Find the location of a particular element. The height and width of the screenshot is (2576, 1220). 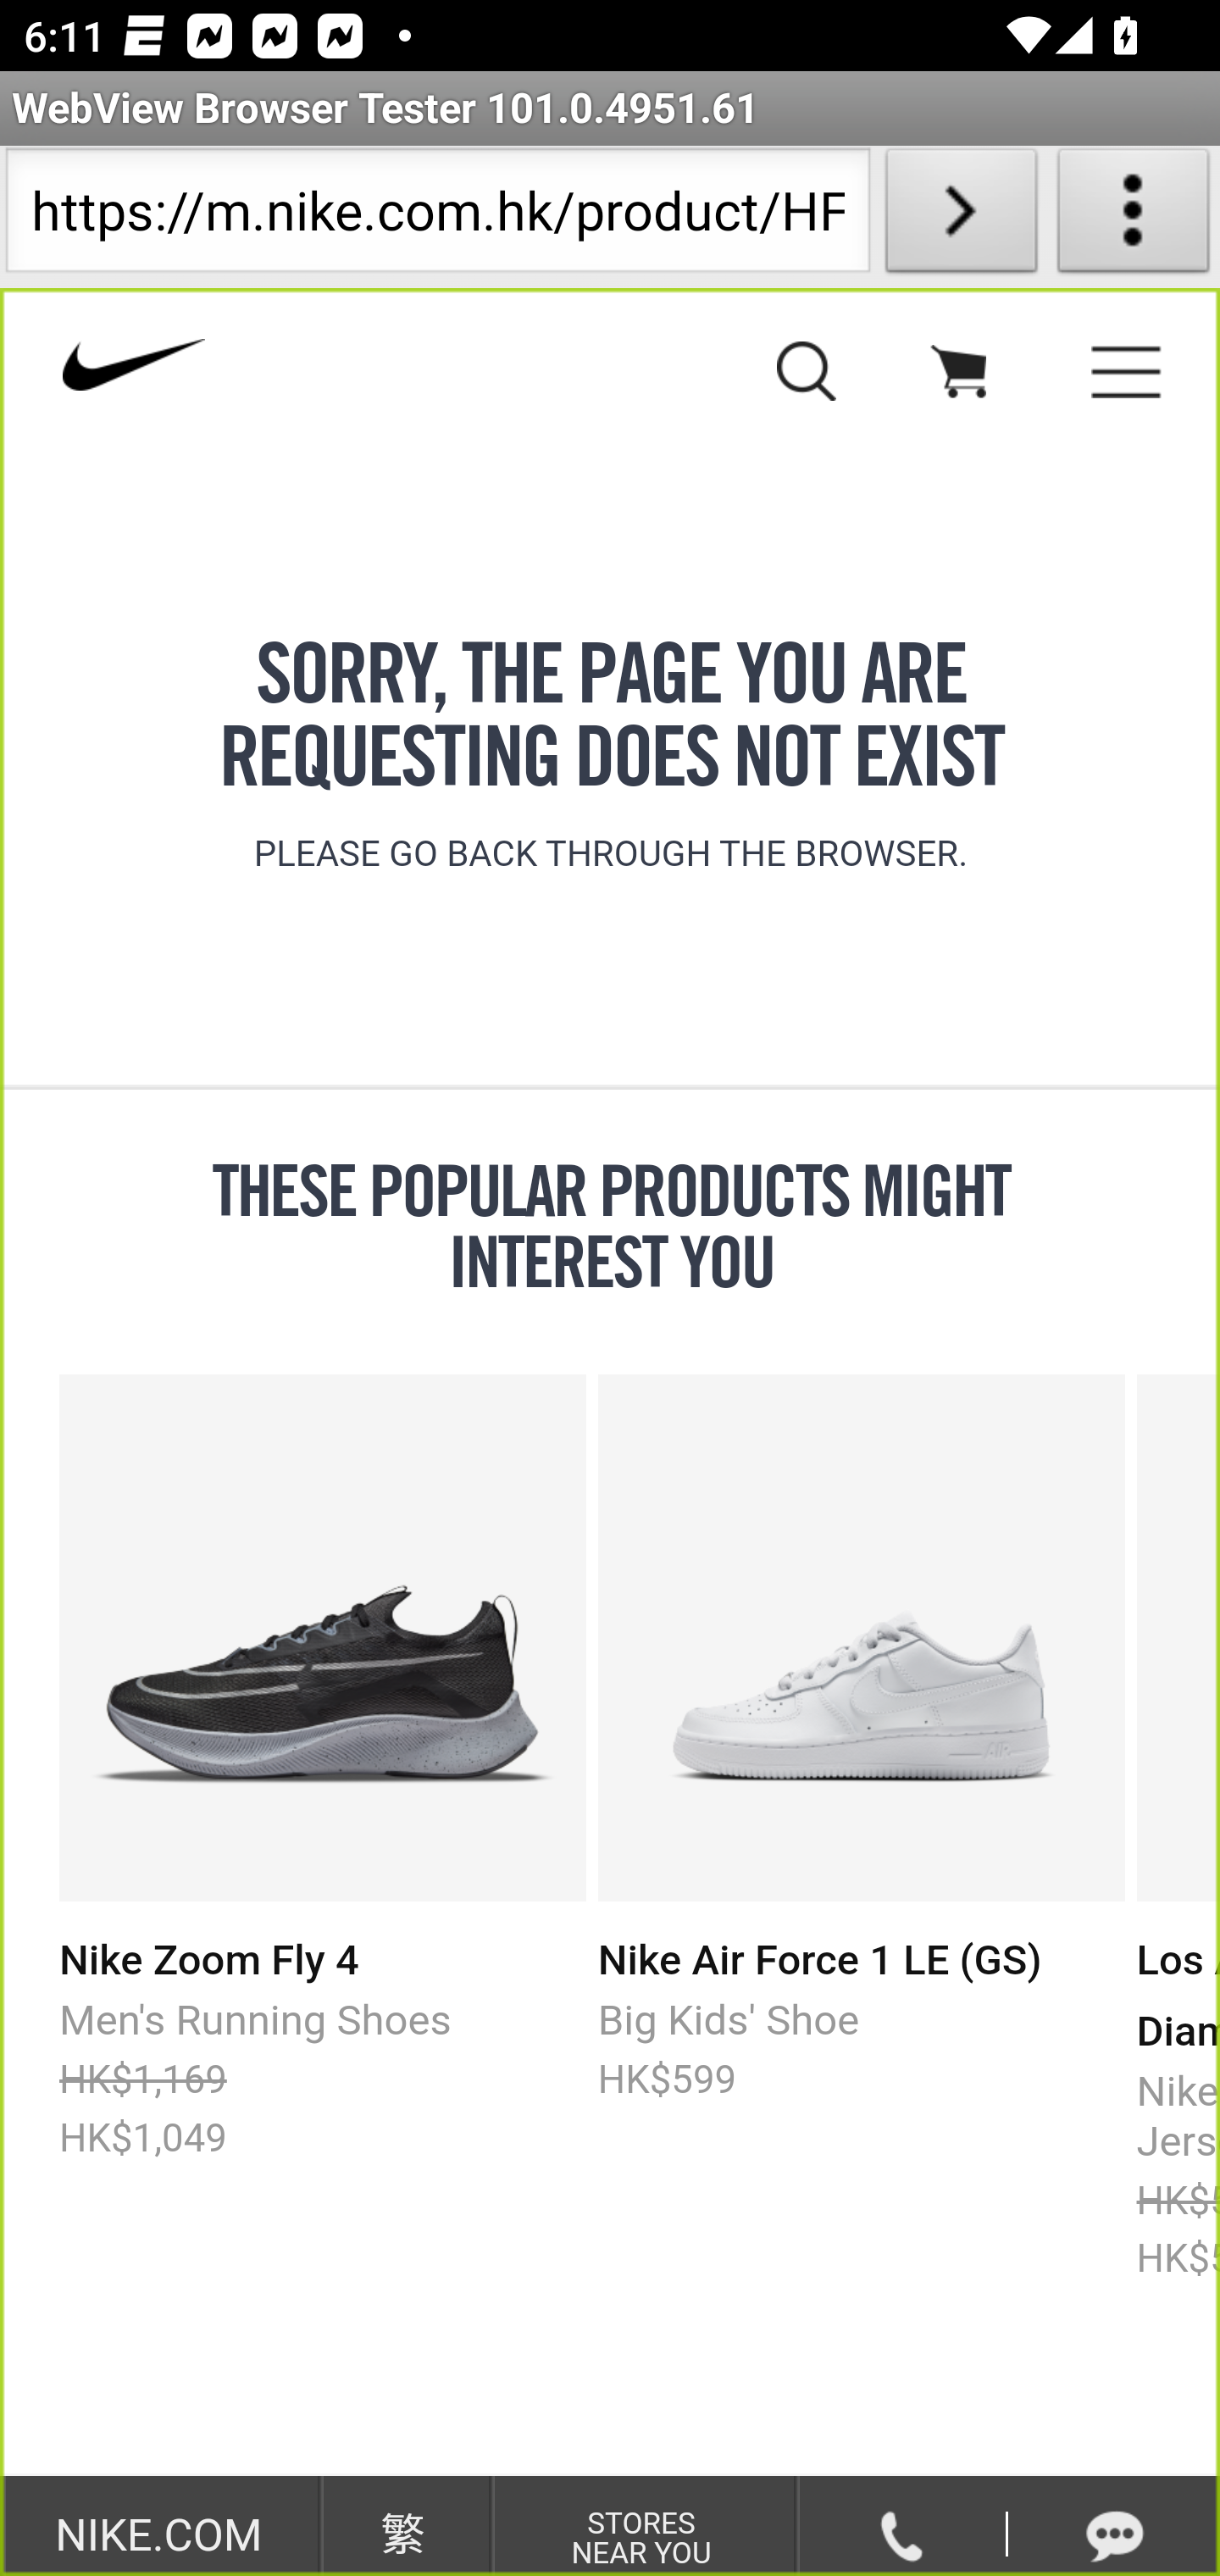

javascript:openContact(); is located at coordinates (1115, 2535).